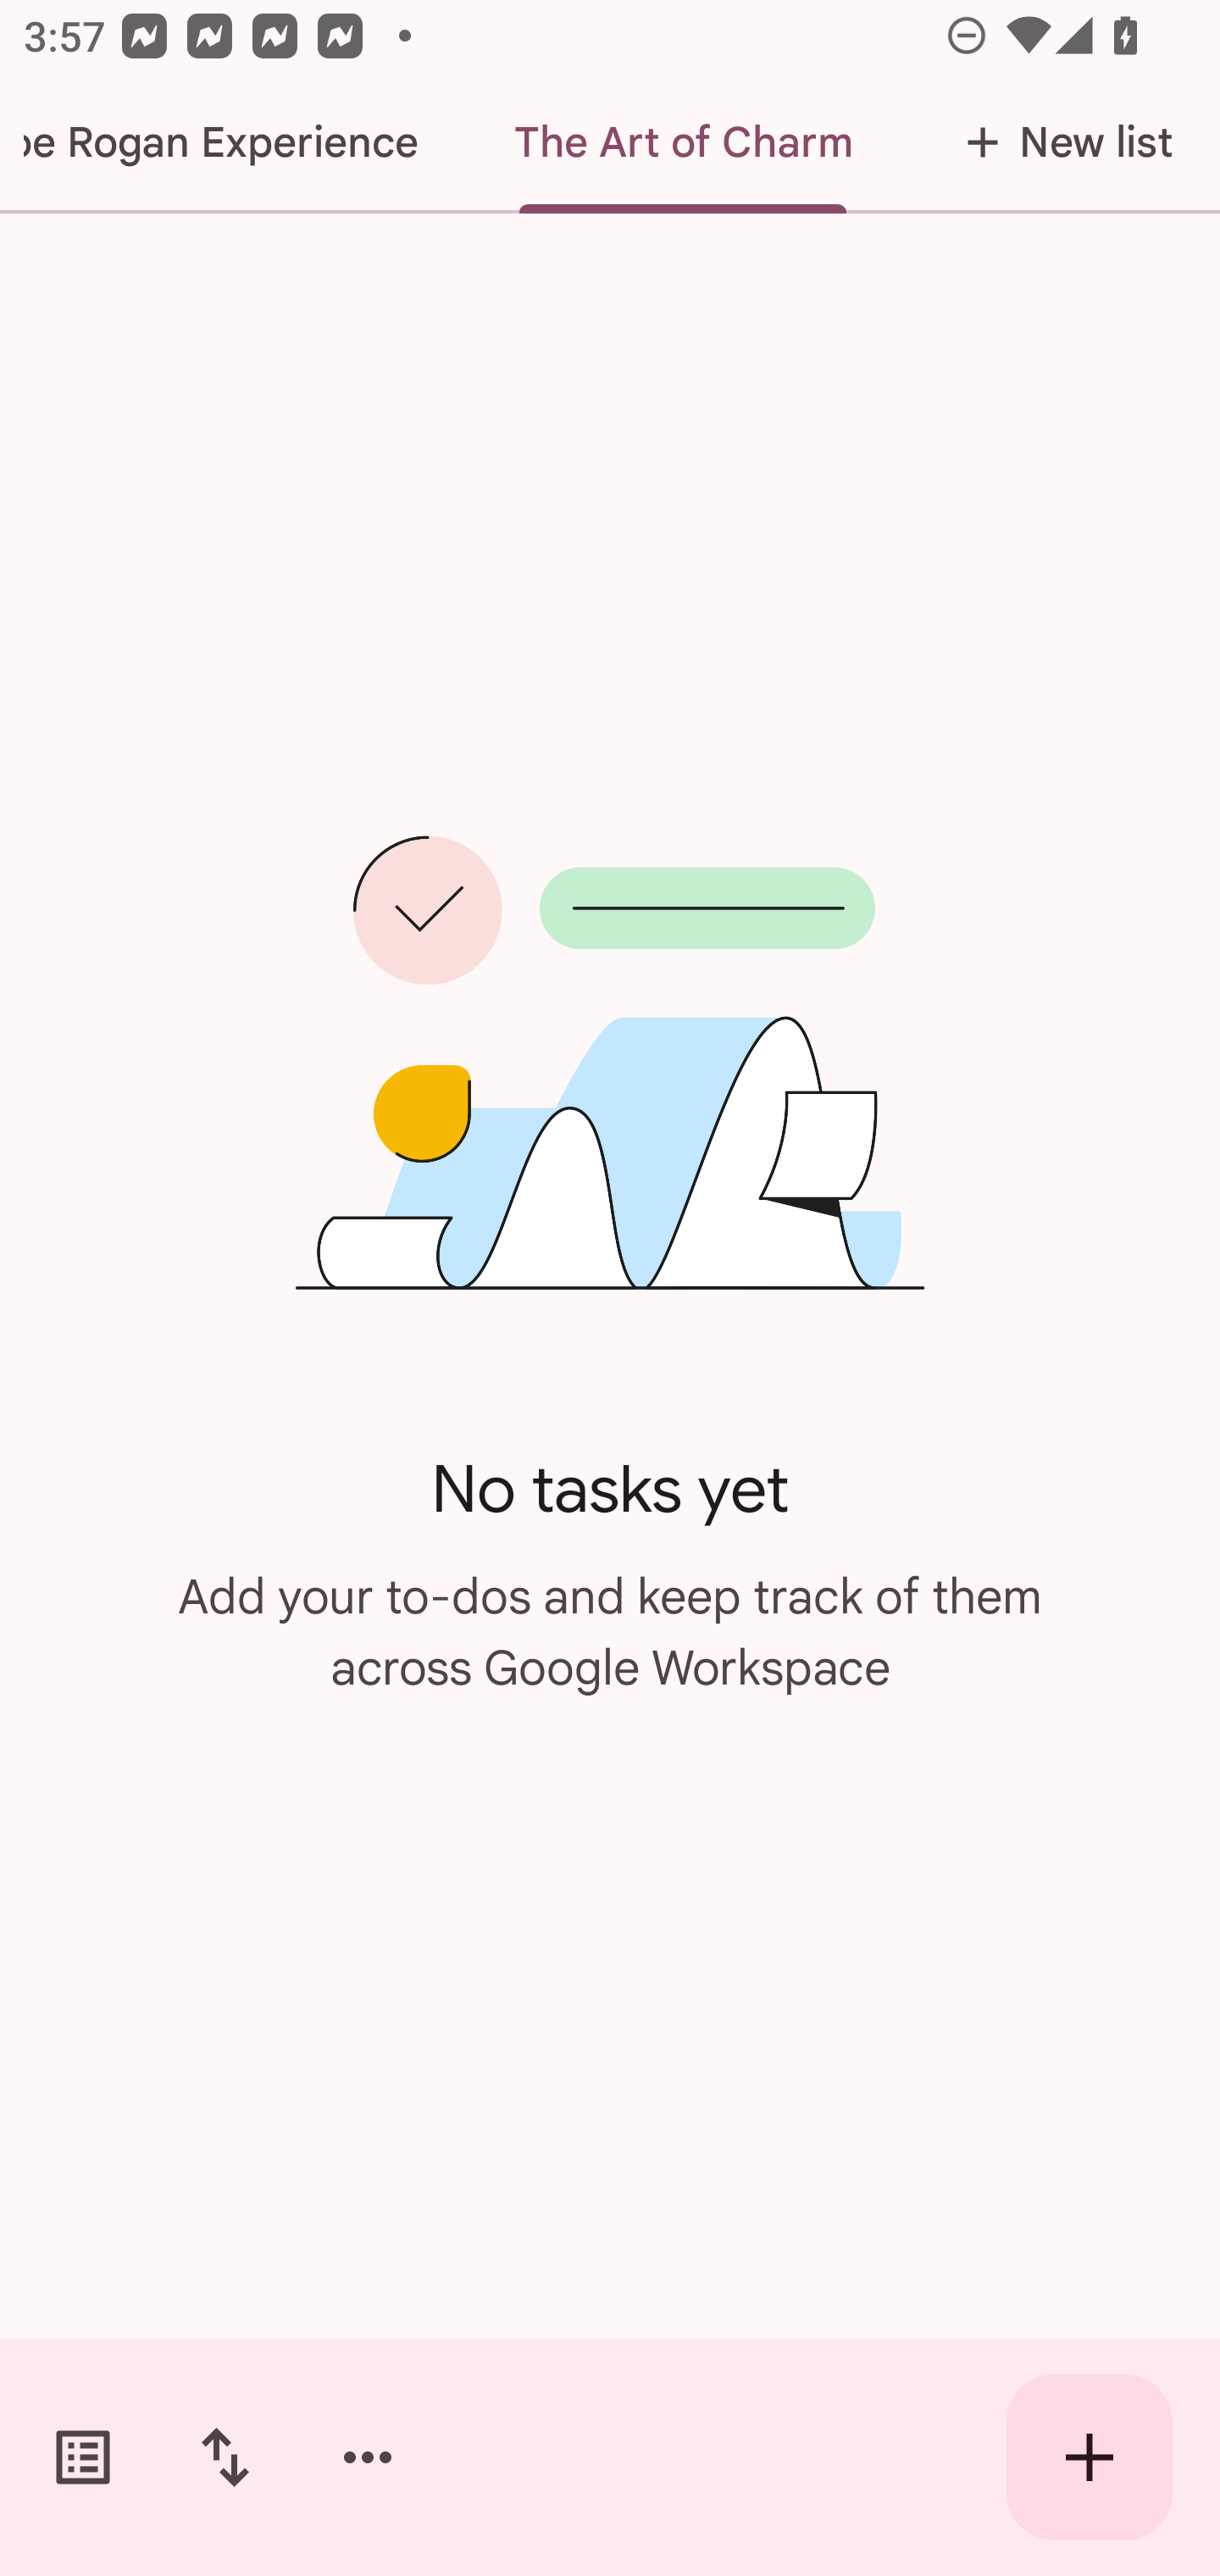  What do you see at coordinates (233, 142) in the screenshot?
I see `The Joe Rogan Experience` at bounding box center [233, 142].